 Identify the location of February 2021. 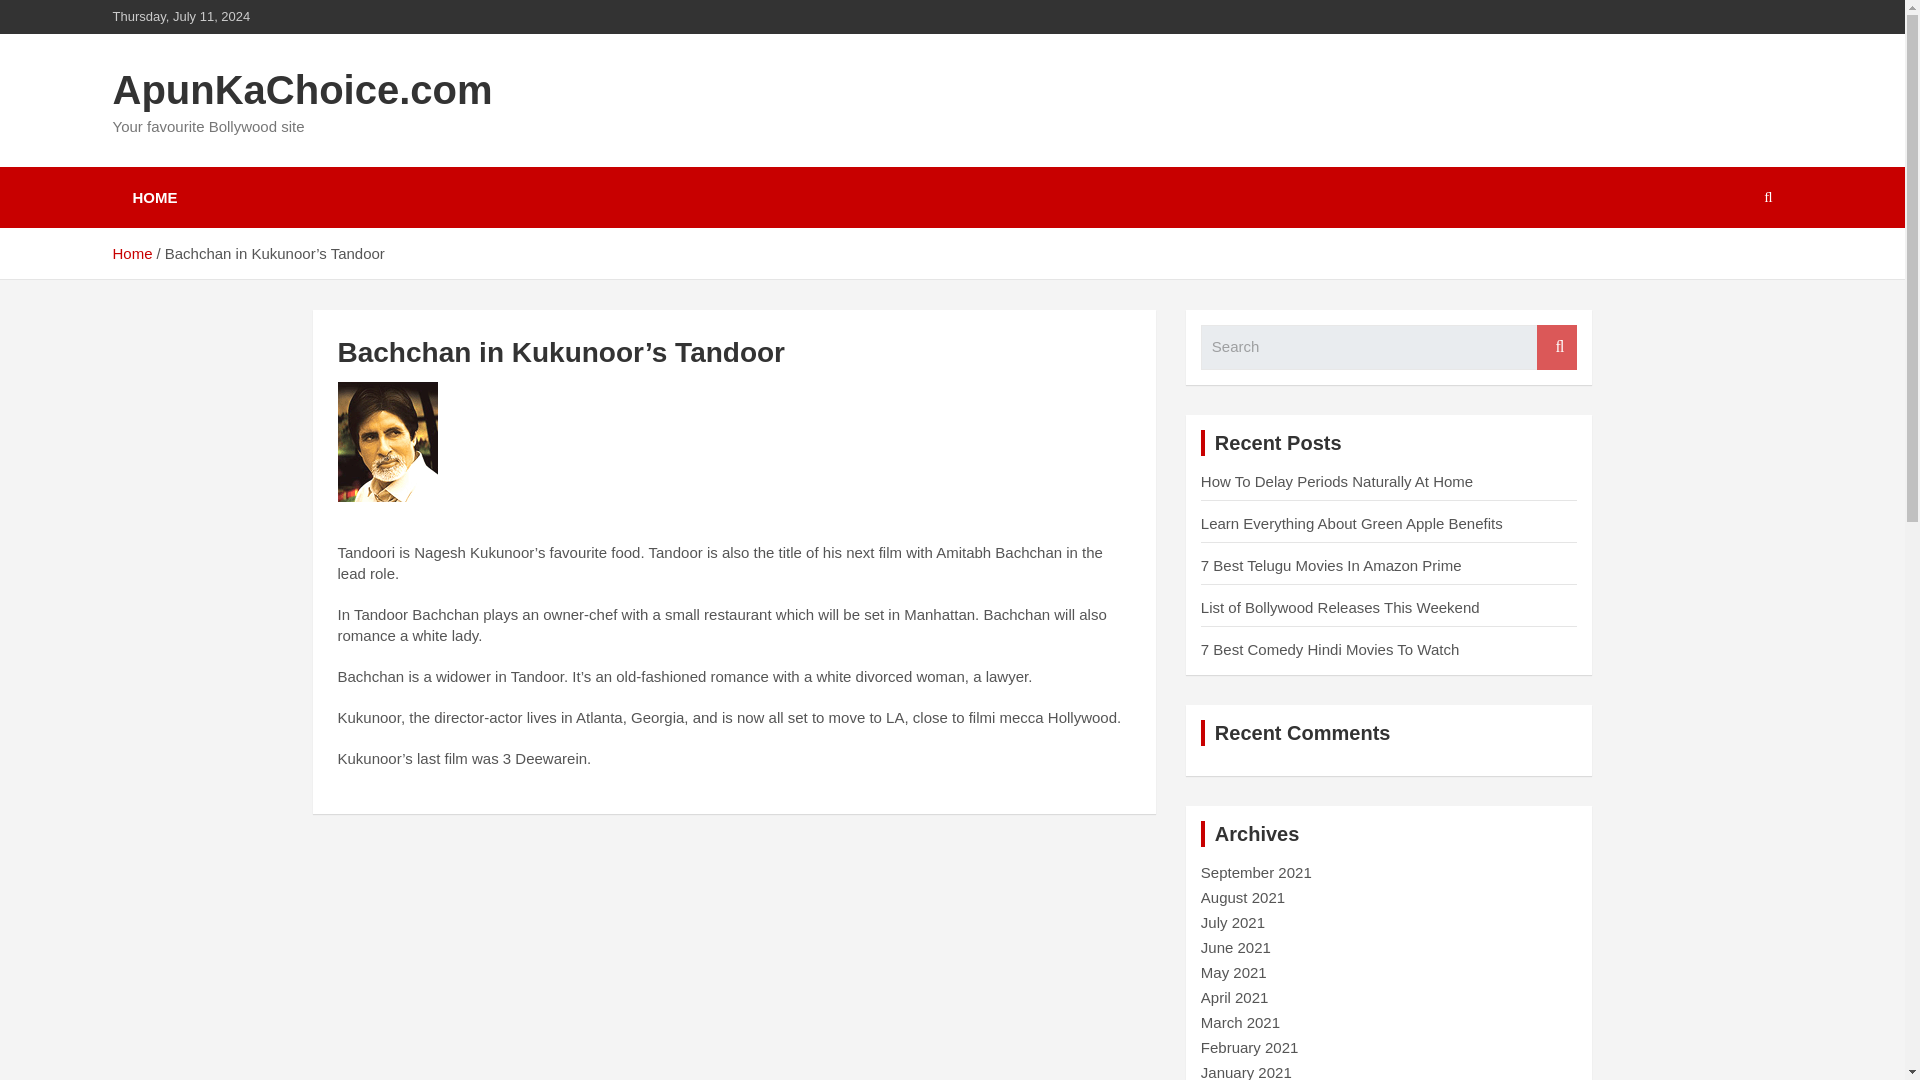
(1250, 1047).